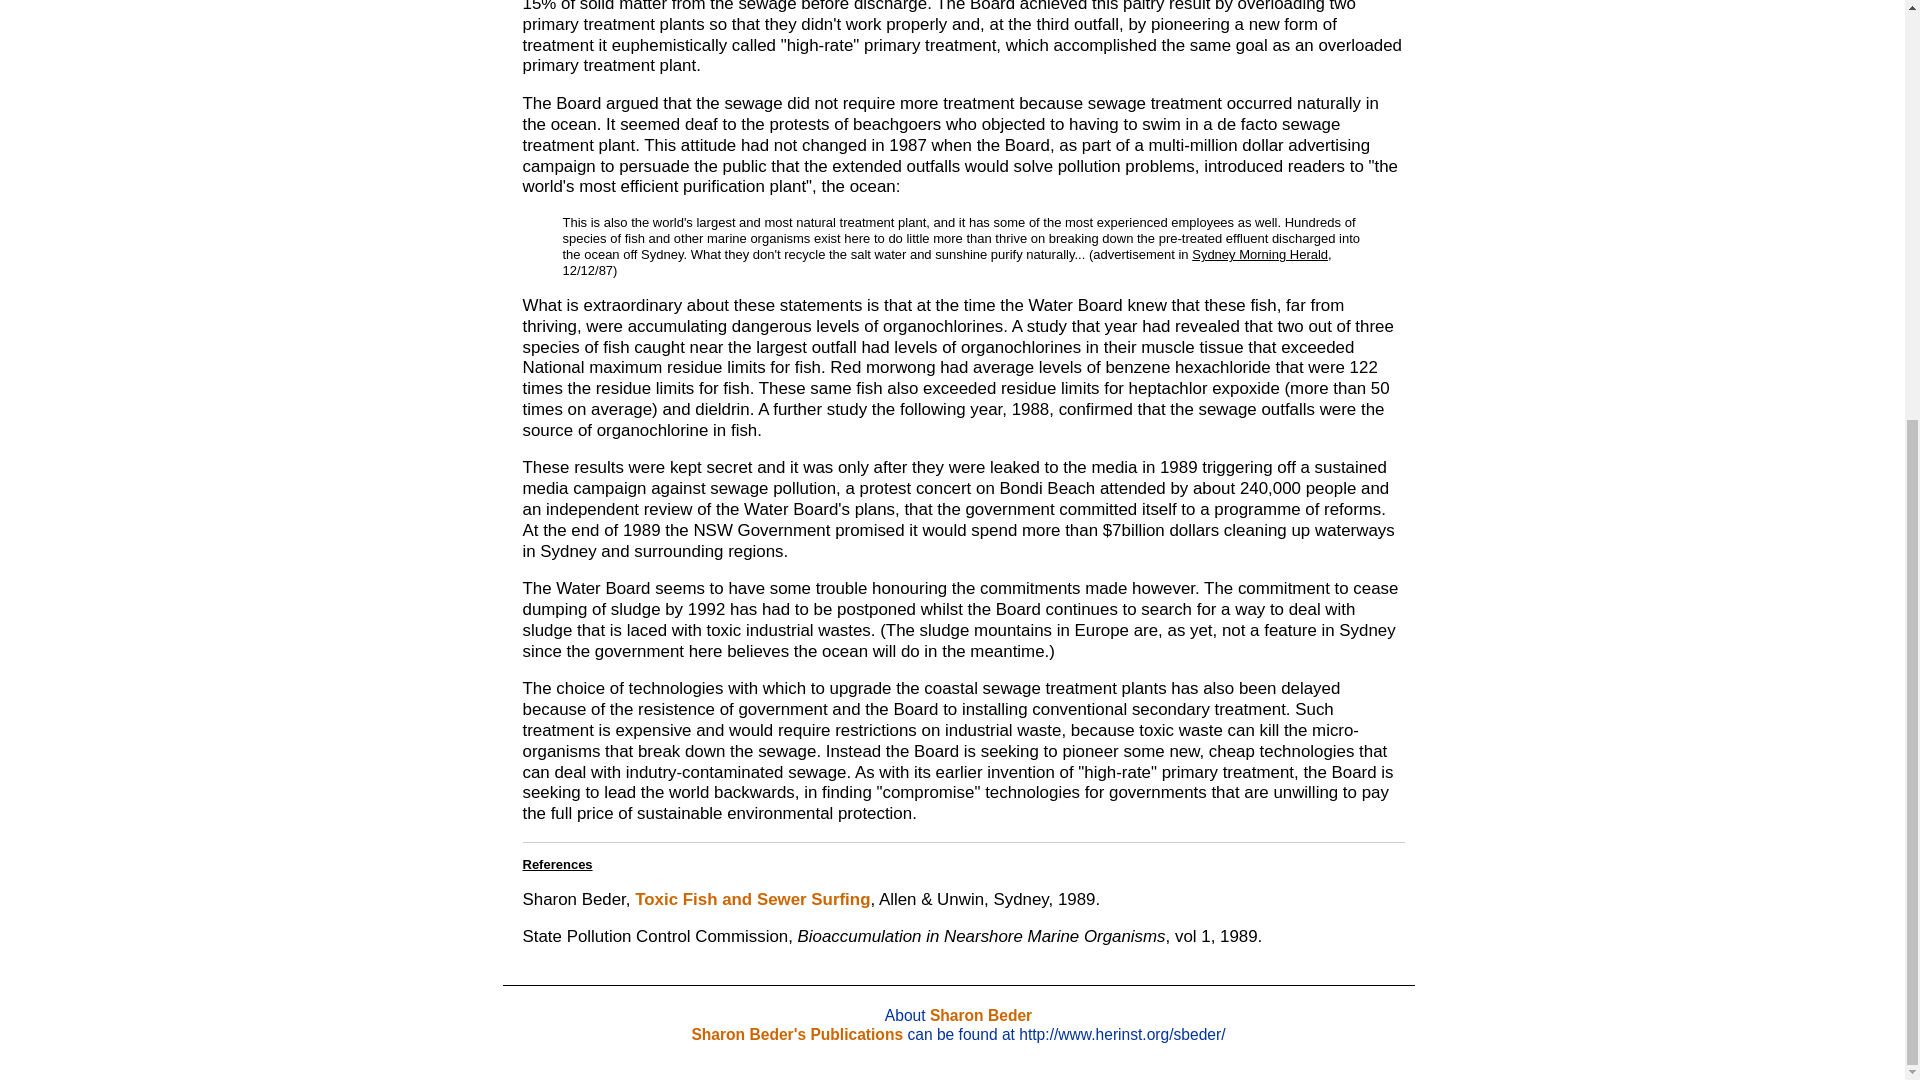 Image resolution: width=1920 pixels, height=1080 pixels. What do you see at coordinates (980, 1014) in the screenshot?
I see `Sharon Beder` at bounding box center [980, 1014].